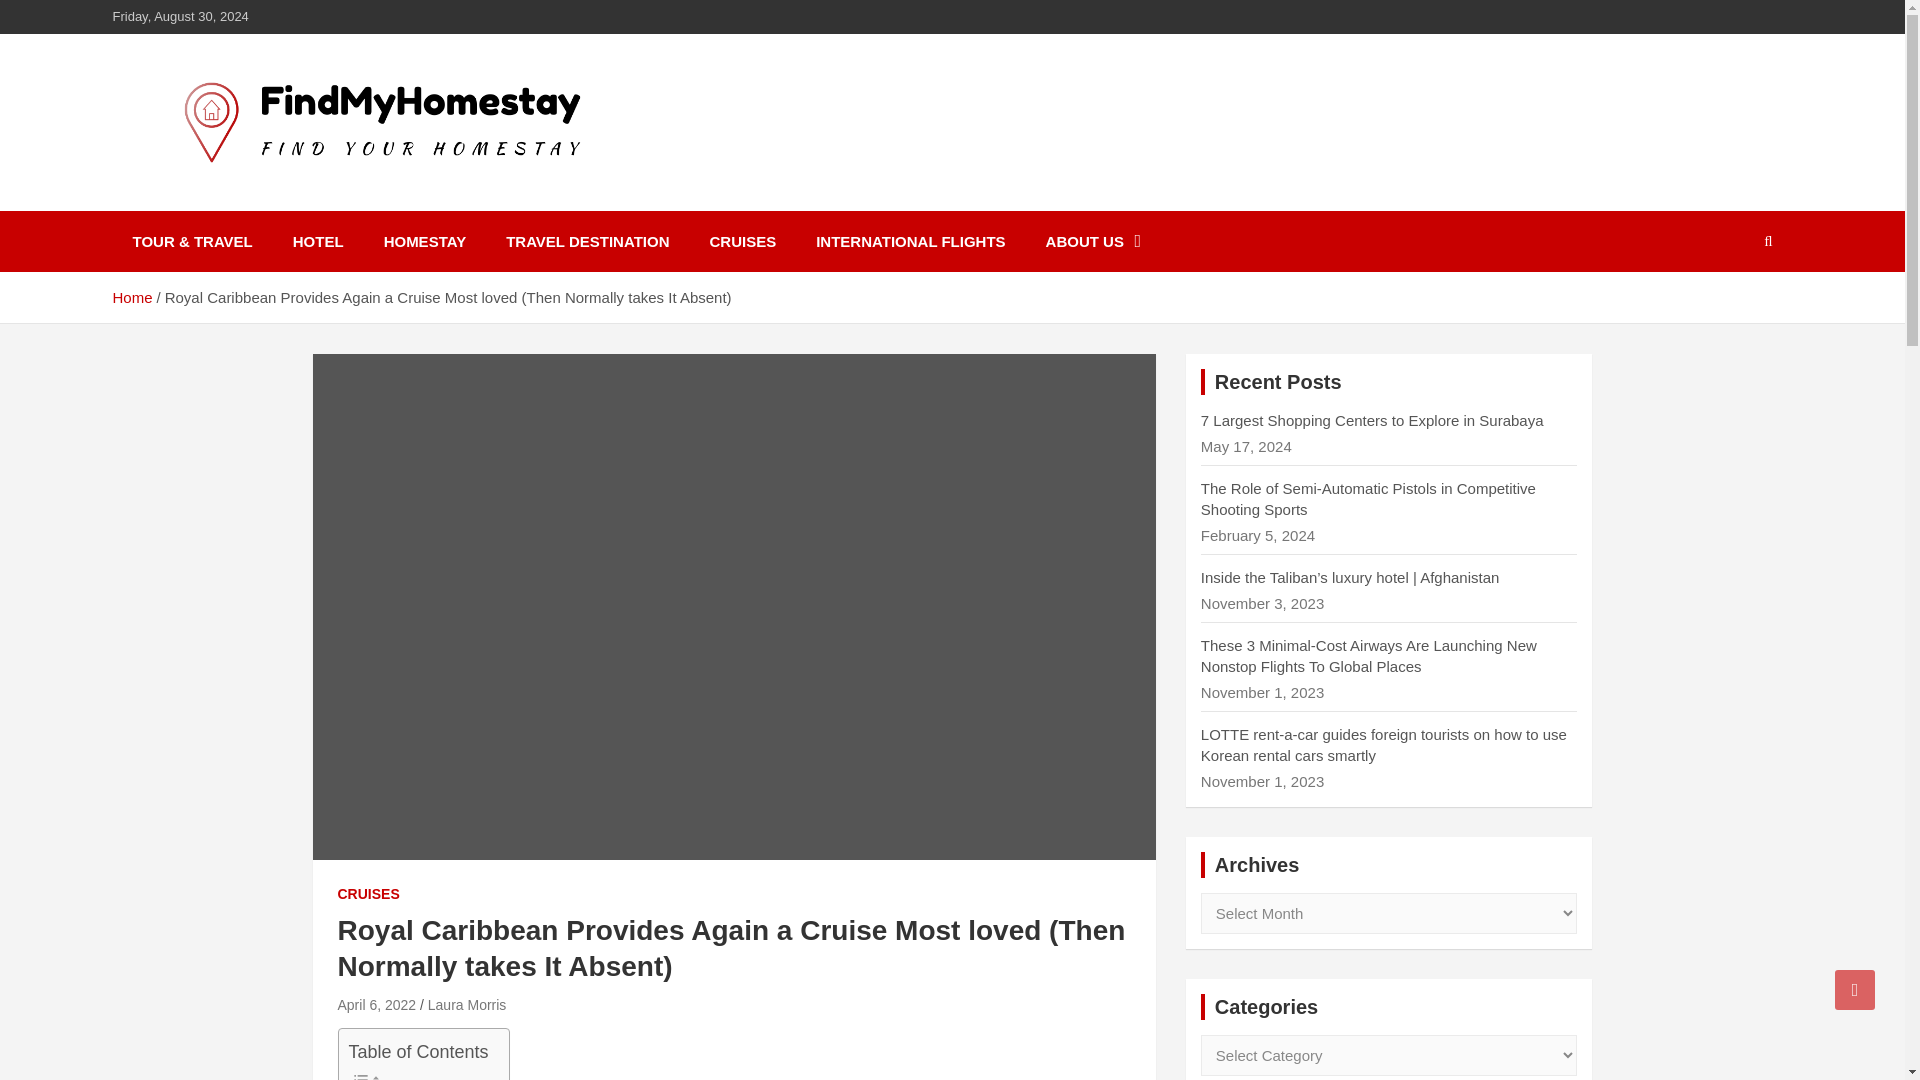  Describe the element at coordinates (426, 241) in the screenshot. I see `HOMESTAY` at that location.